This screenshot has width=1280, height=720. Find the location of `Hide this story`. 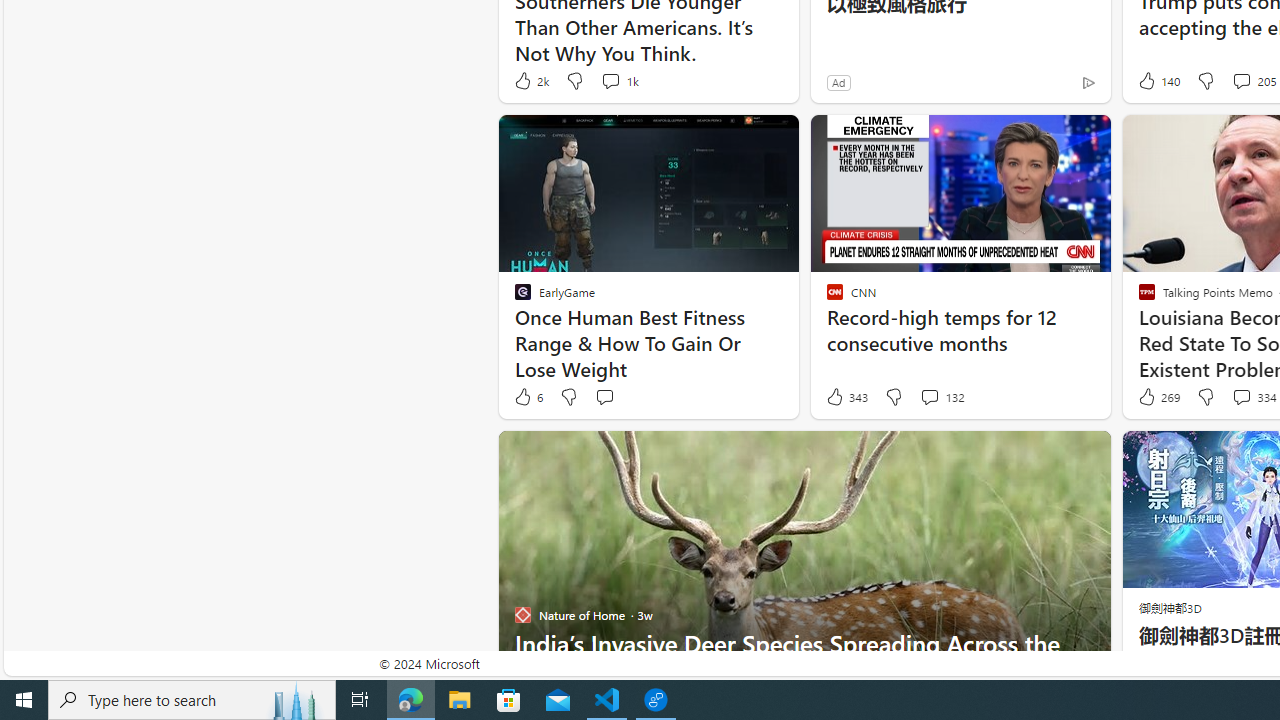

Hide this story is located at coordinates (1050, 454).